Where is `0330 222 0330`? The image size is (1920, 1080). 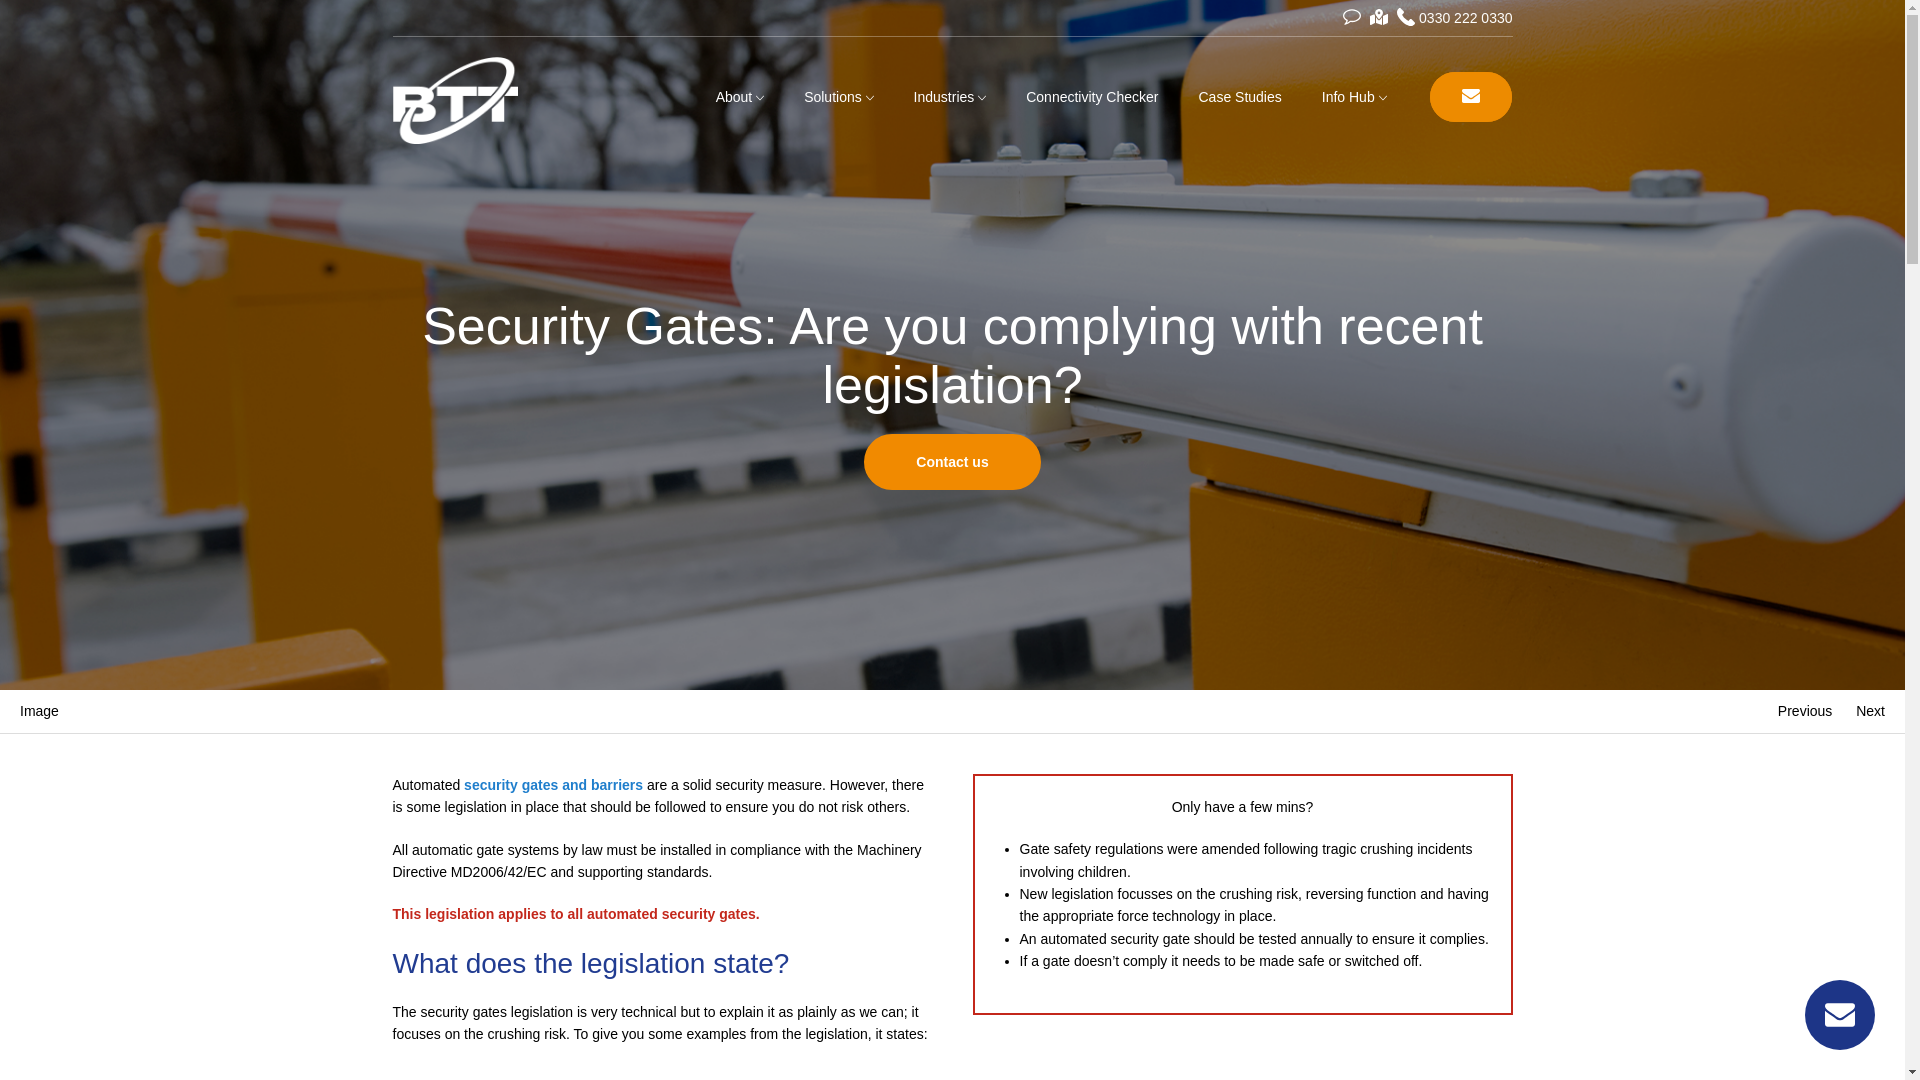
0330 222 0330 is located at coordinates (1454, 17).